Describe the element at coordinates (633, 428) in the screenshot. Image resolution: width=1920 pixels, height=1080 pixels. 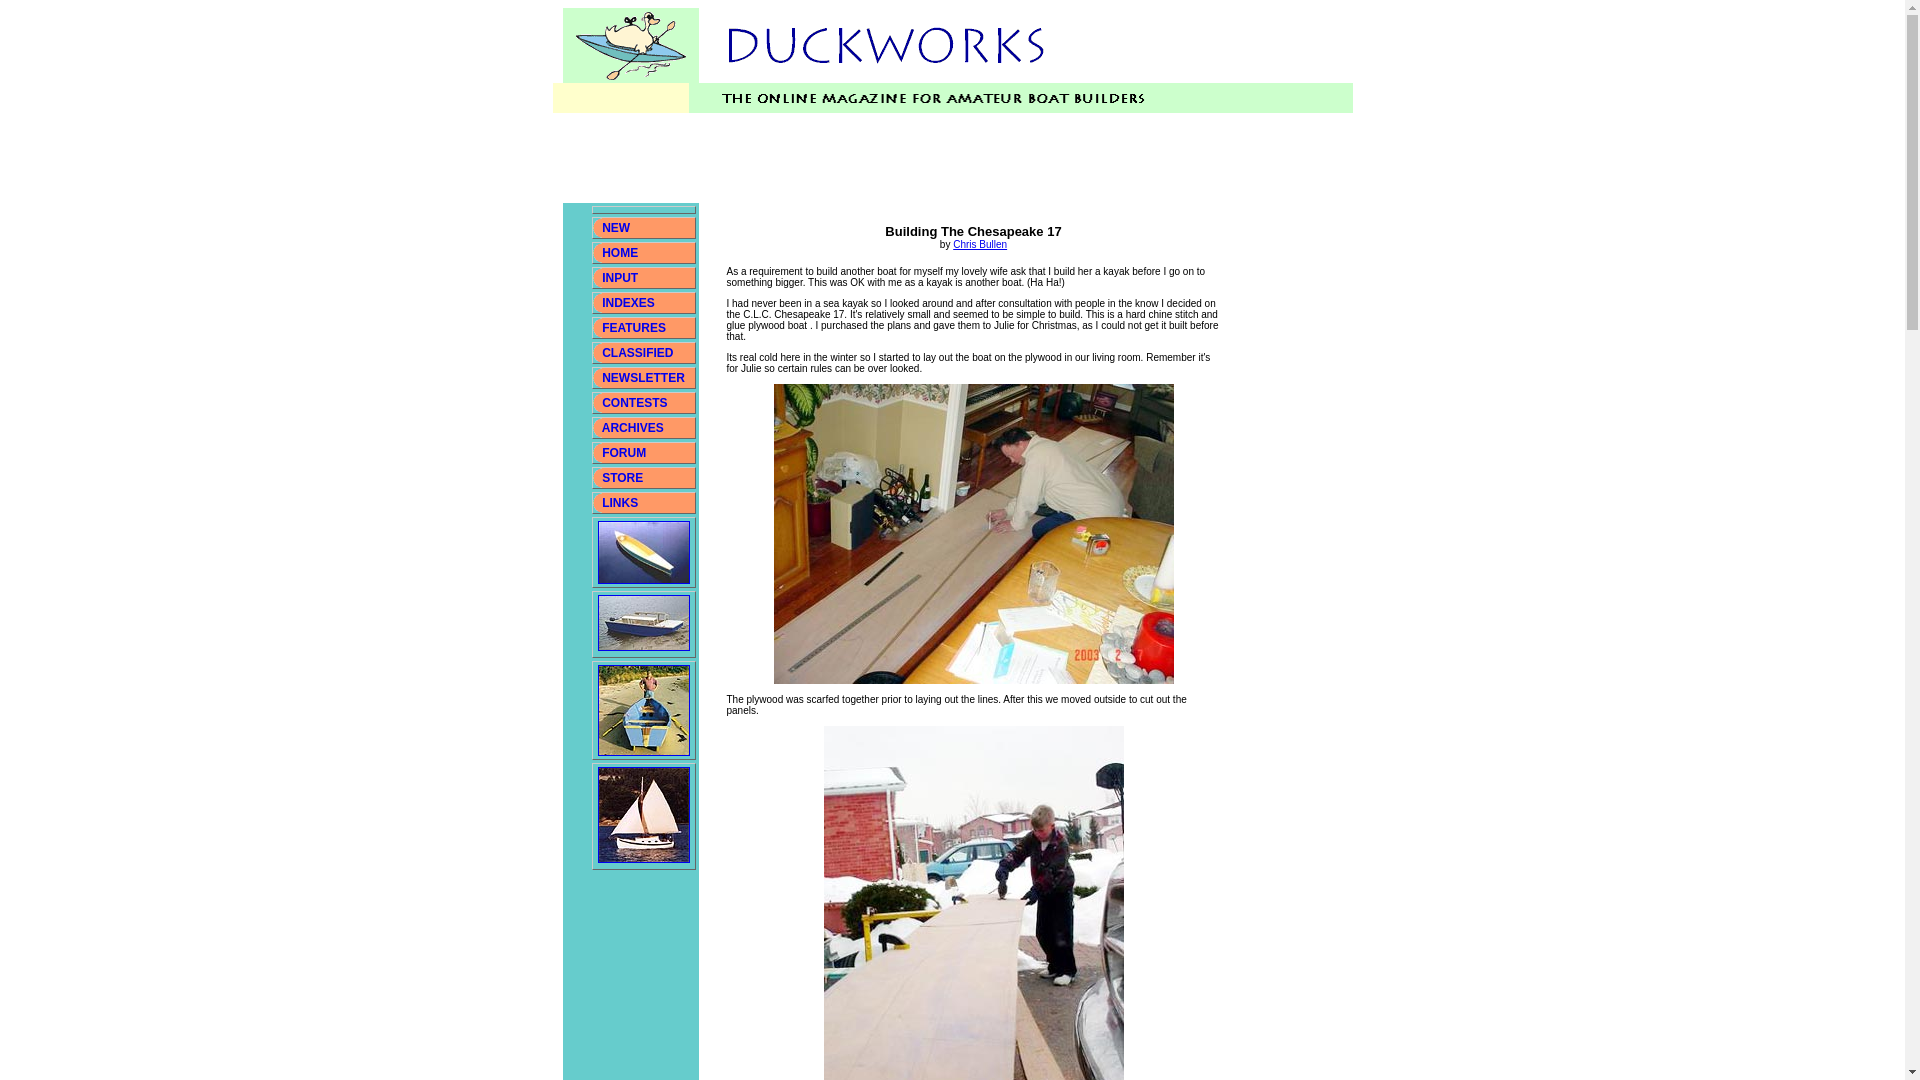
I see `ARCHIVES` at that location.